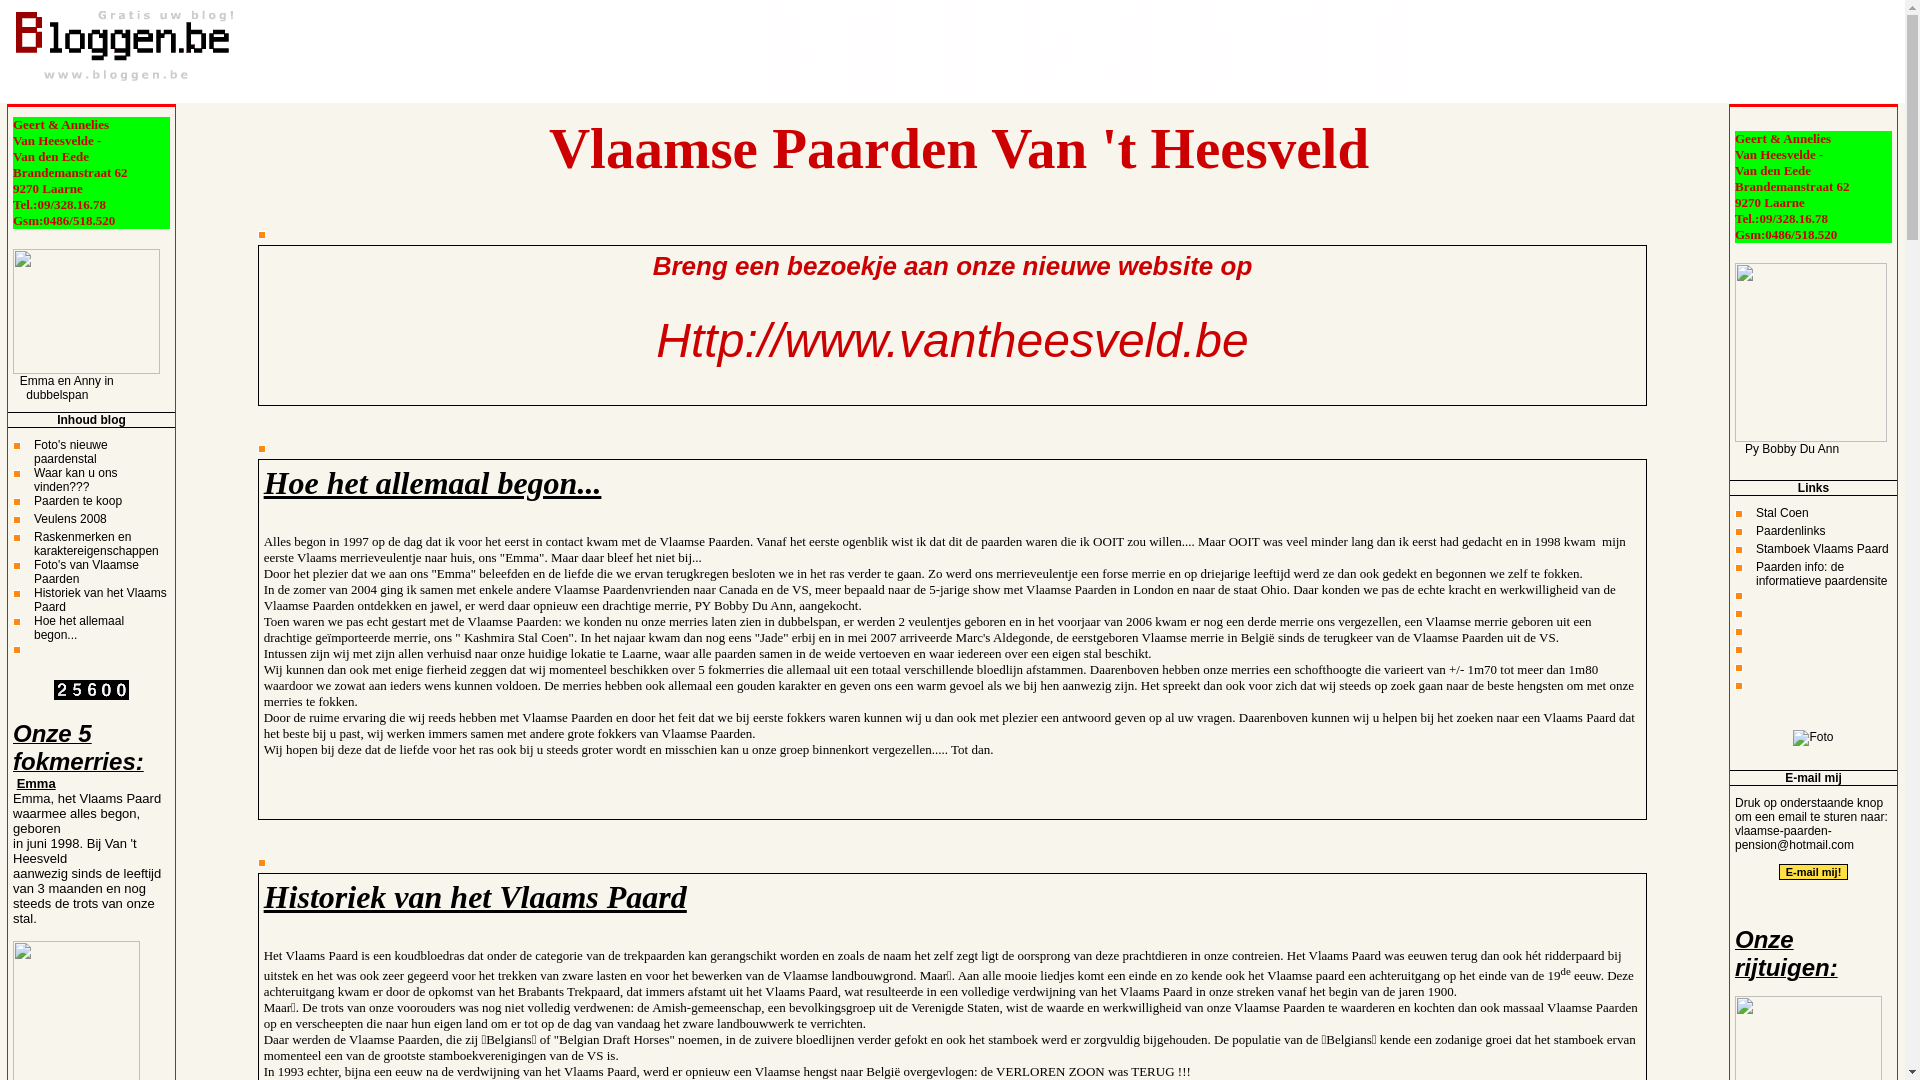 This screenshot has width=1920, height=1080. Describe the element at coordinates (1790, 531) in the screenshot. I see `Paardenlinks` at that location.